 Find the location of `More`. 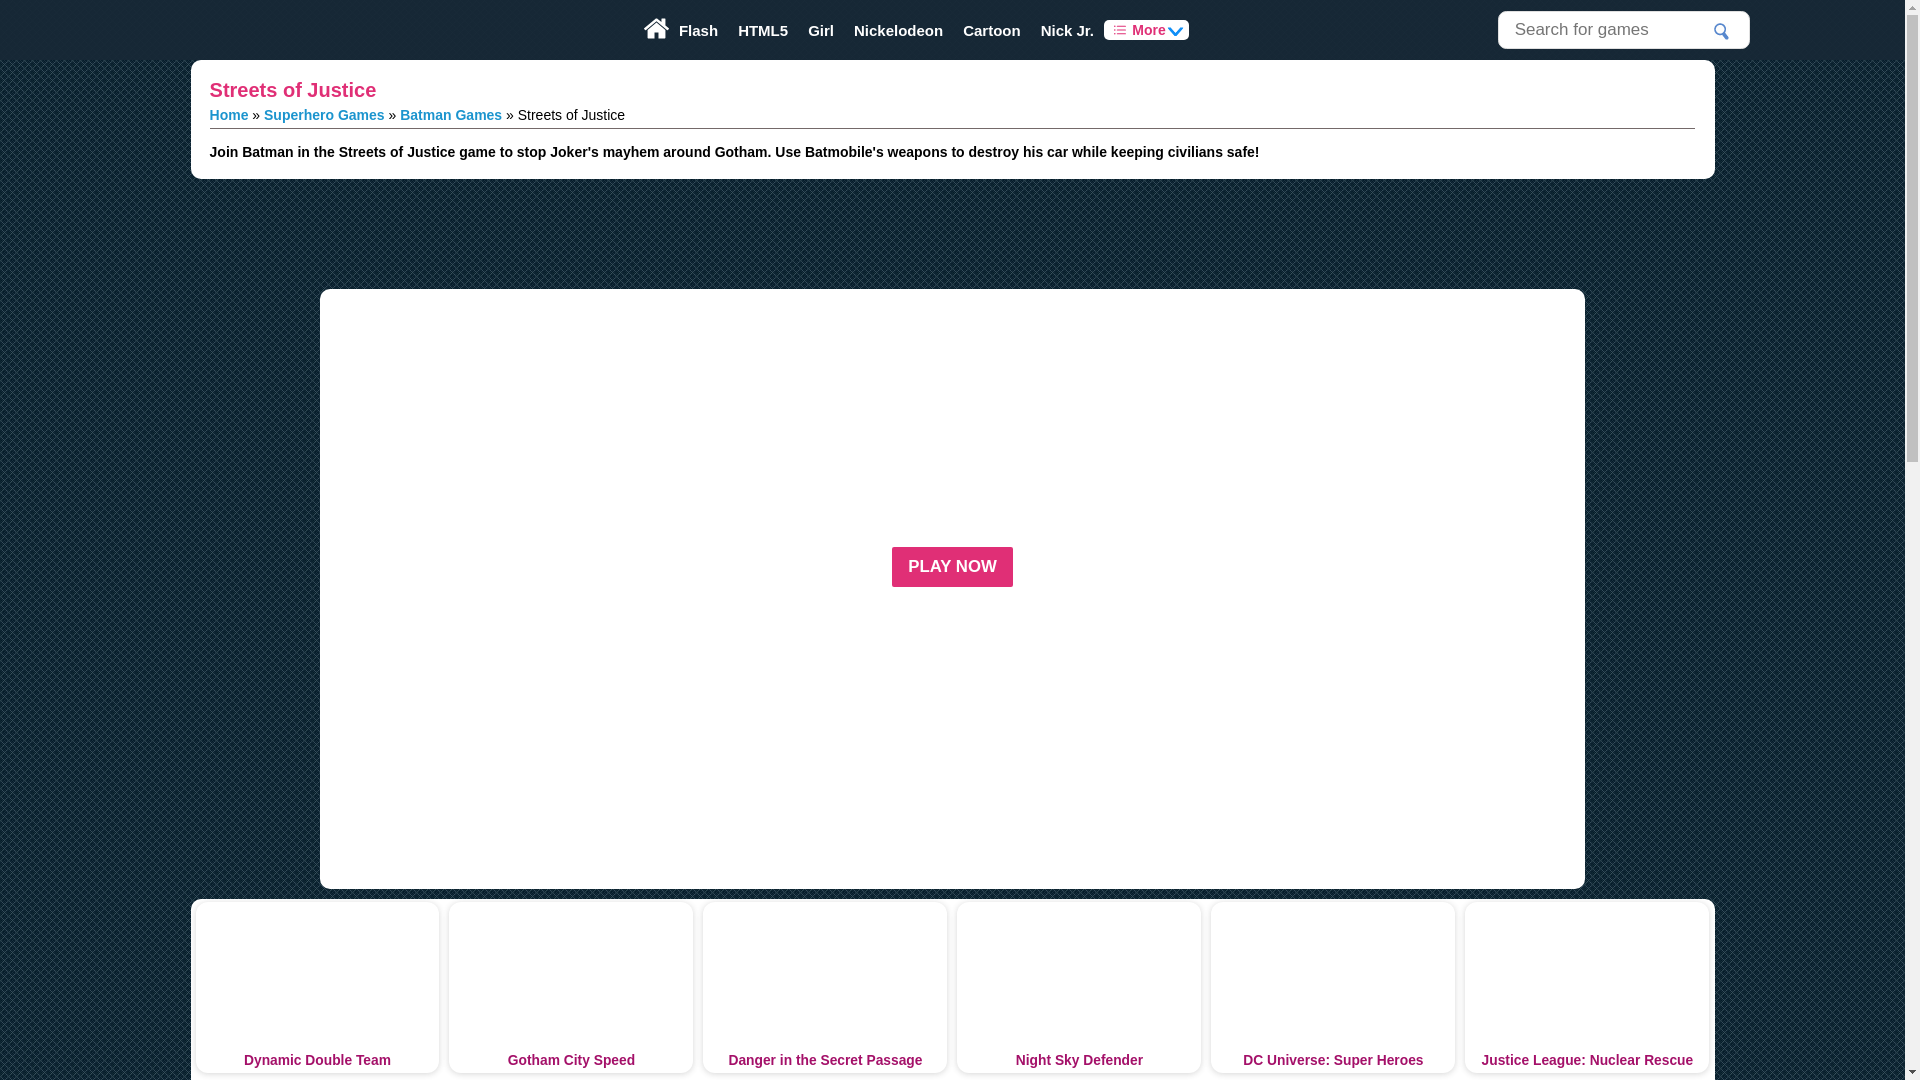

More is located at coordinates (1146, 30).